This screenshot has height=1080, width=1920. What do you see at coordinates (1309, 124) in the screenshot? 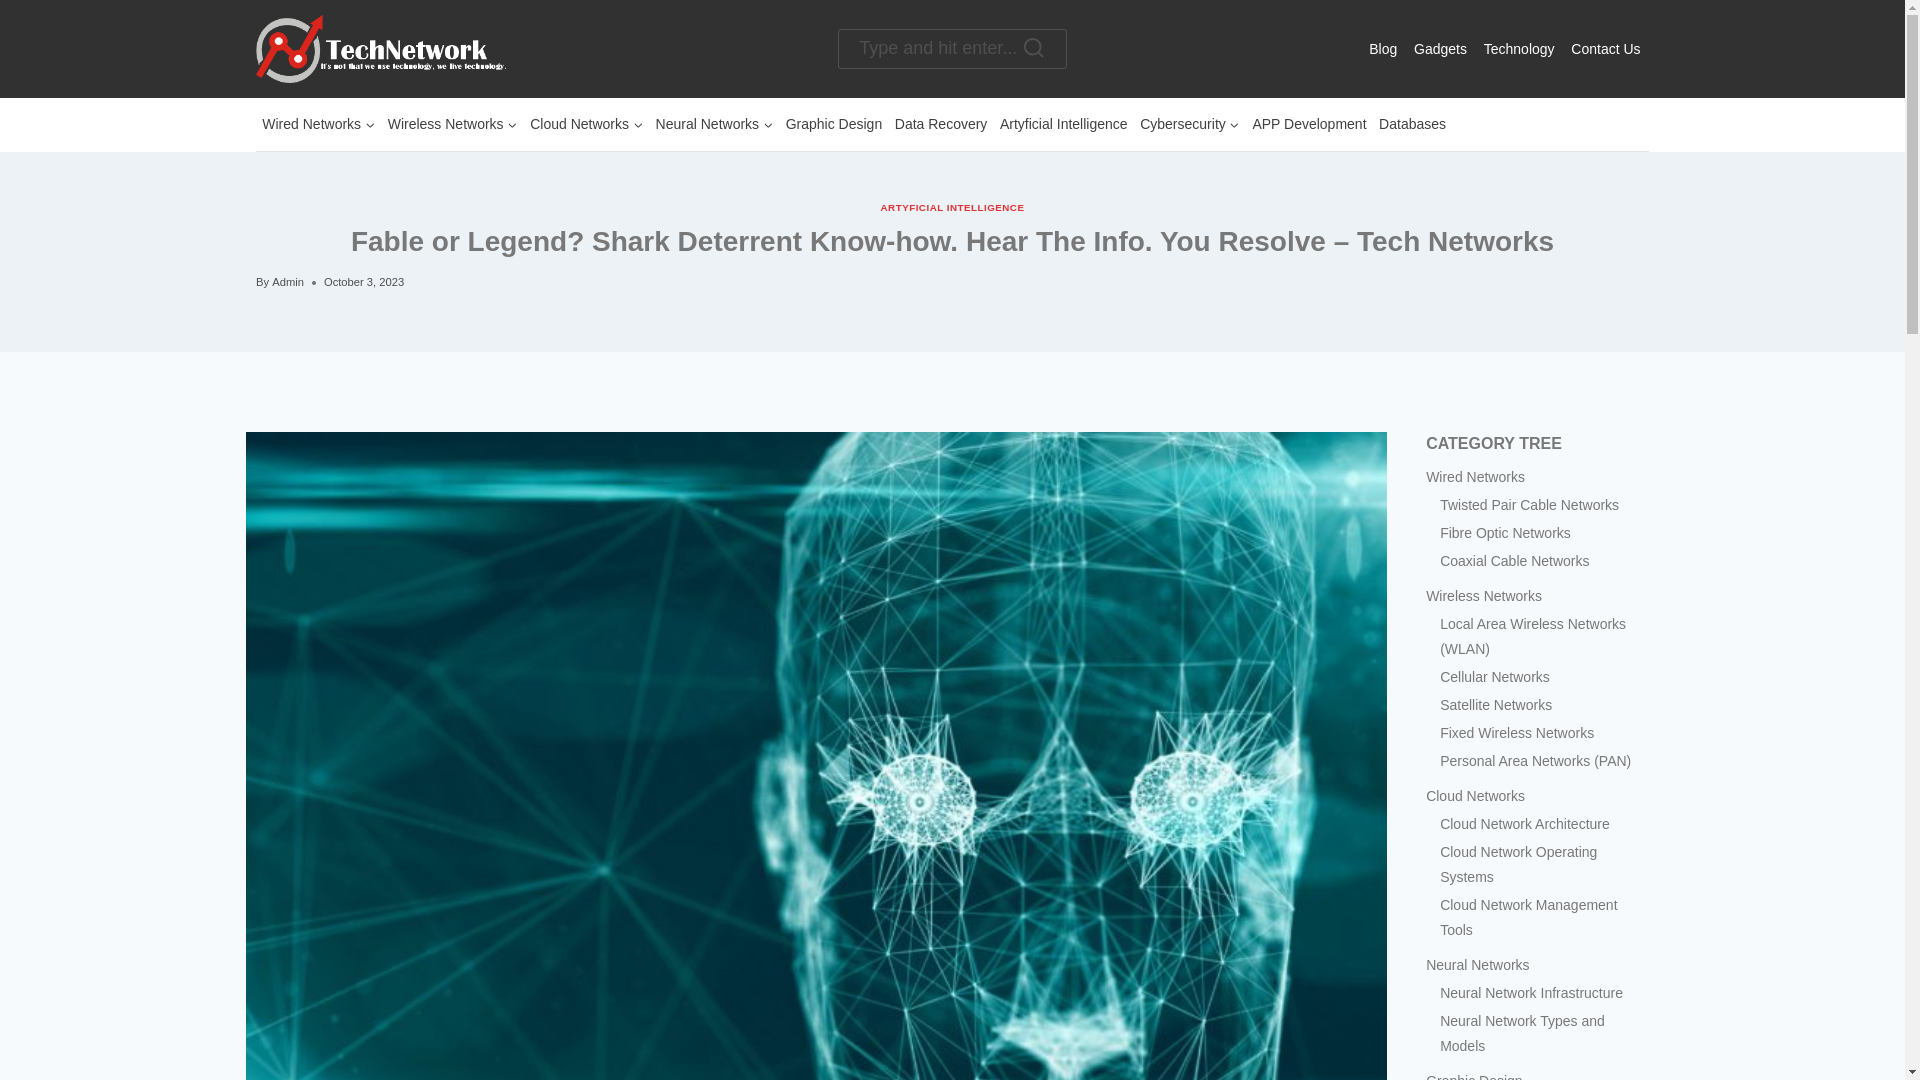
I see `APP Development` at bounding box center [1309, 124].